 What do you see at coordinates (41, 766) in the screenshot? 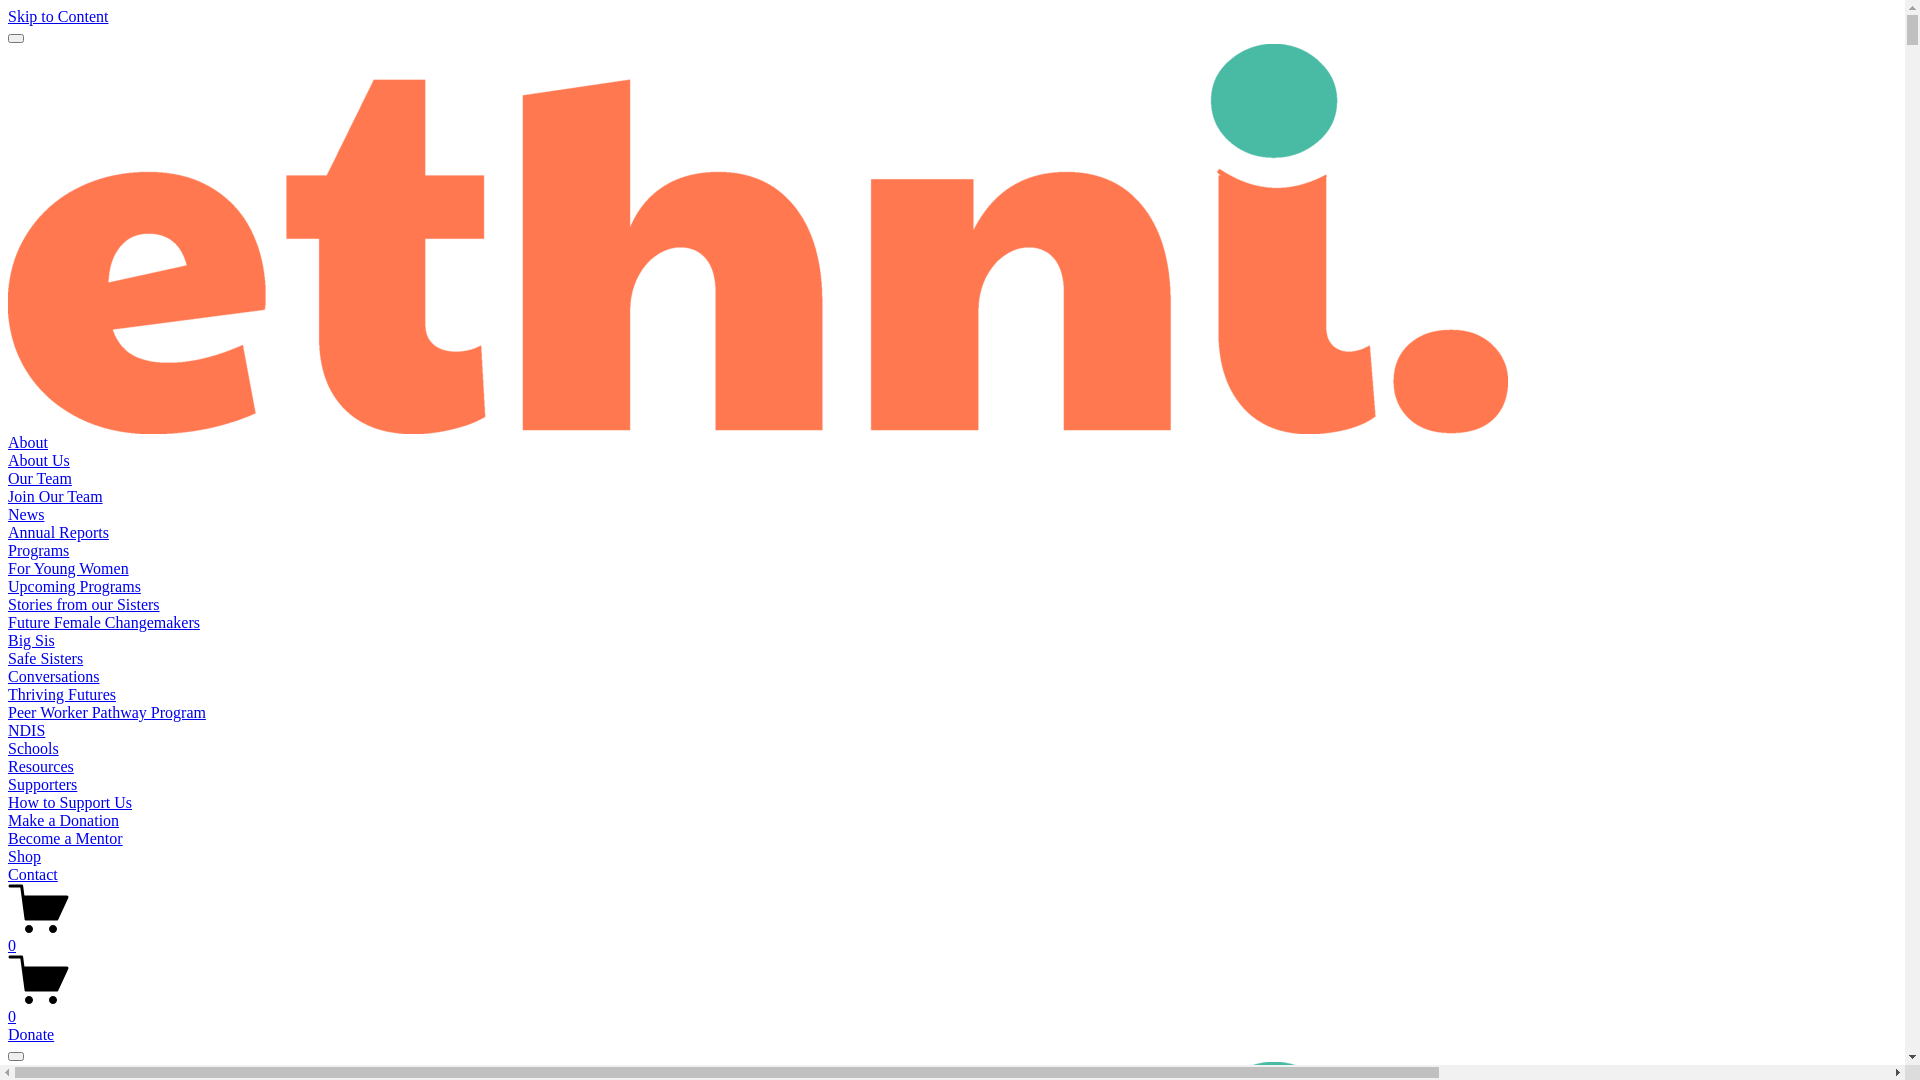
I see `Resources` at bounding box center [41, 766].